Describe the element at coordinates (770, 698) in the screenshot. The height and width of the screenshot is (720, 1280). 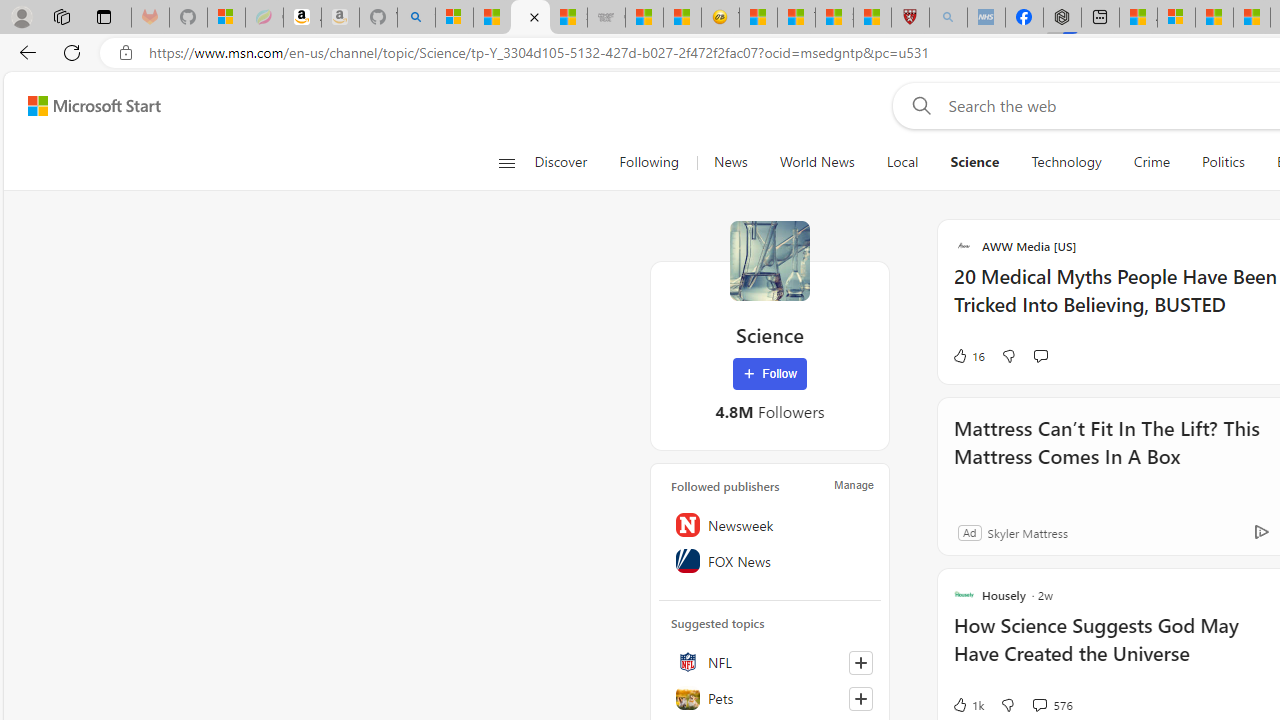
I see `Pets` at that location.